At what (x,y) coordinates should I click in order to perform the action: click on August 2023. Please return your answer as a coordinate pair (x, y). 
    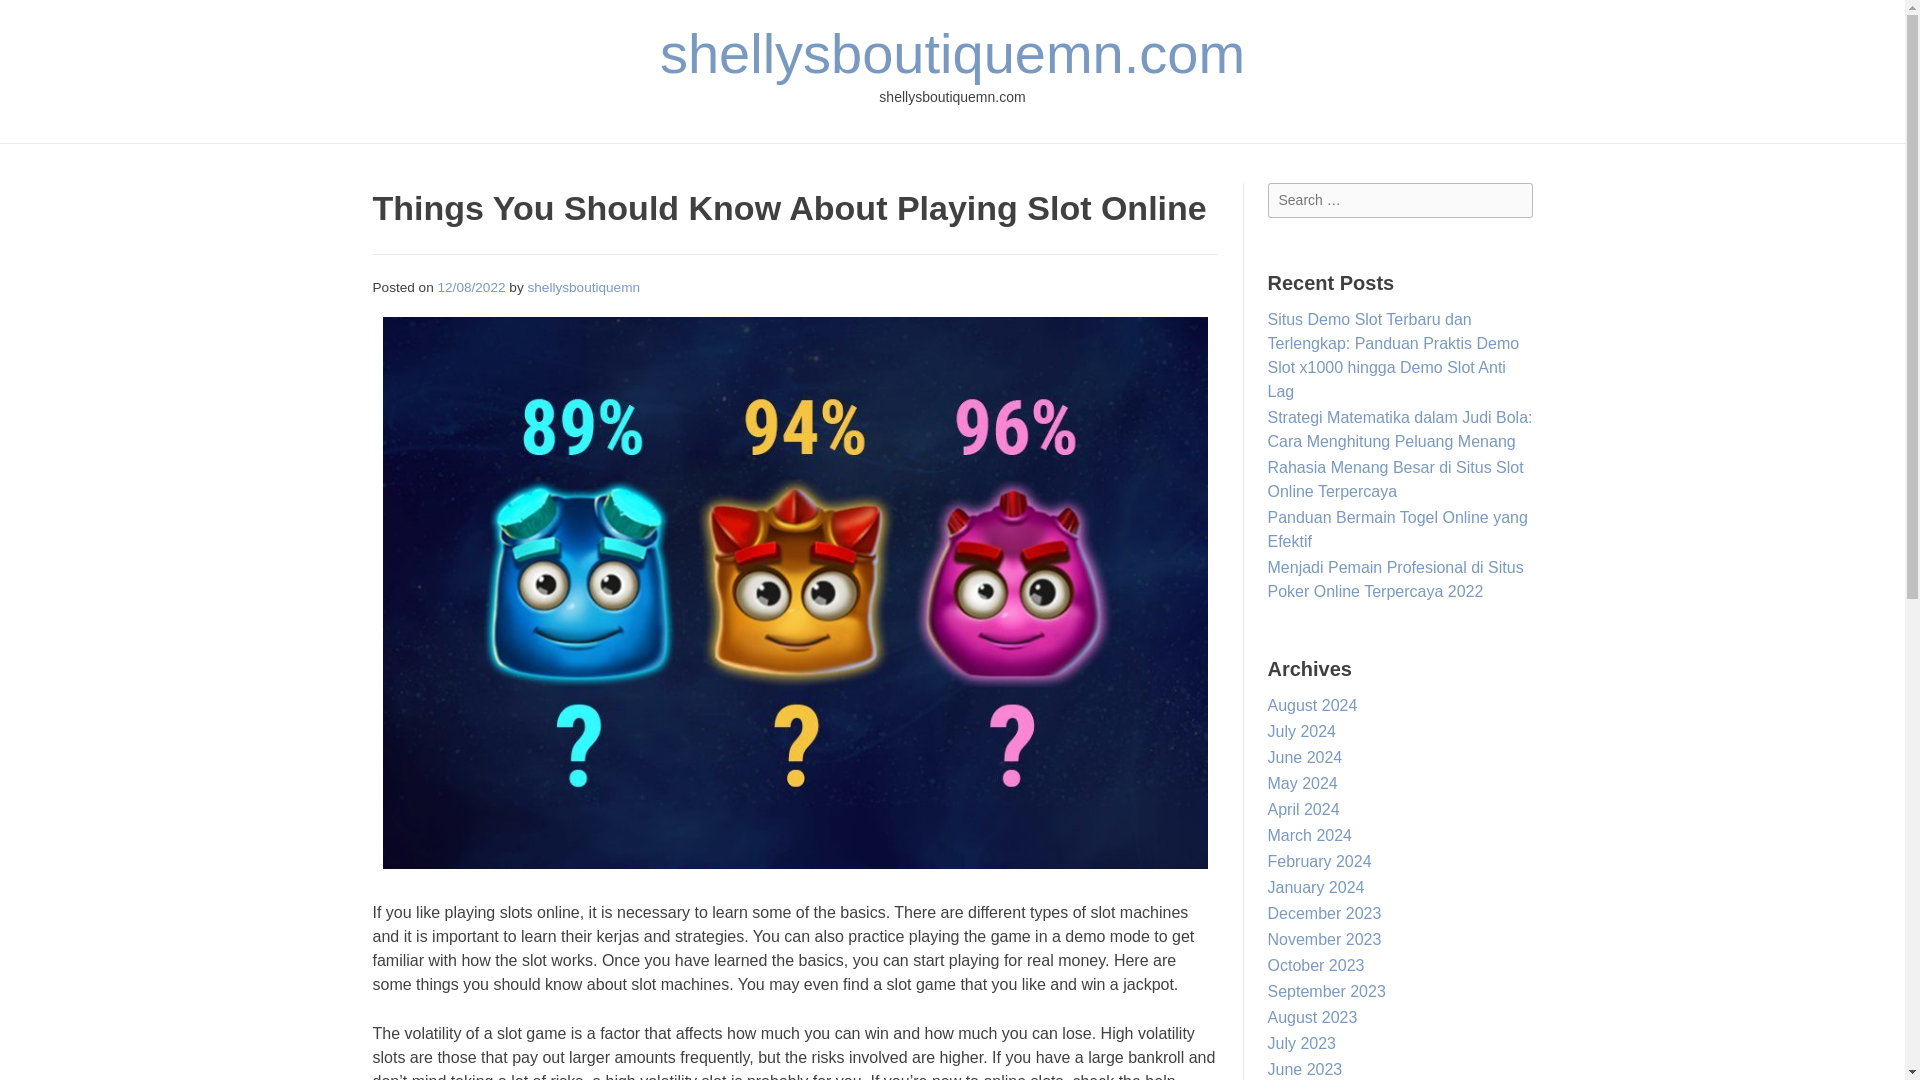
    Looking at the image, I should click on (1312, 1017).